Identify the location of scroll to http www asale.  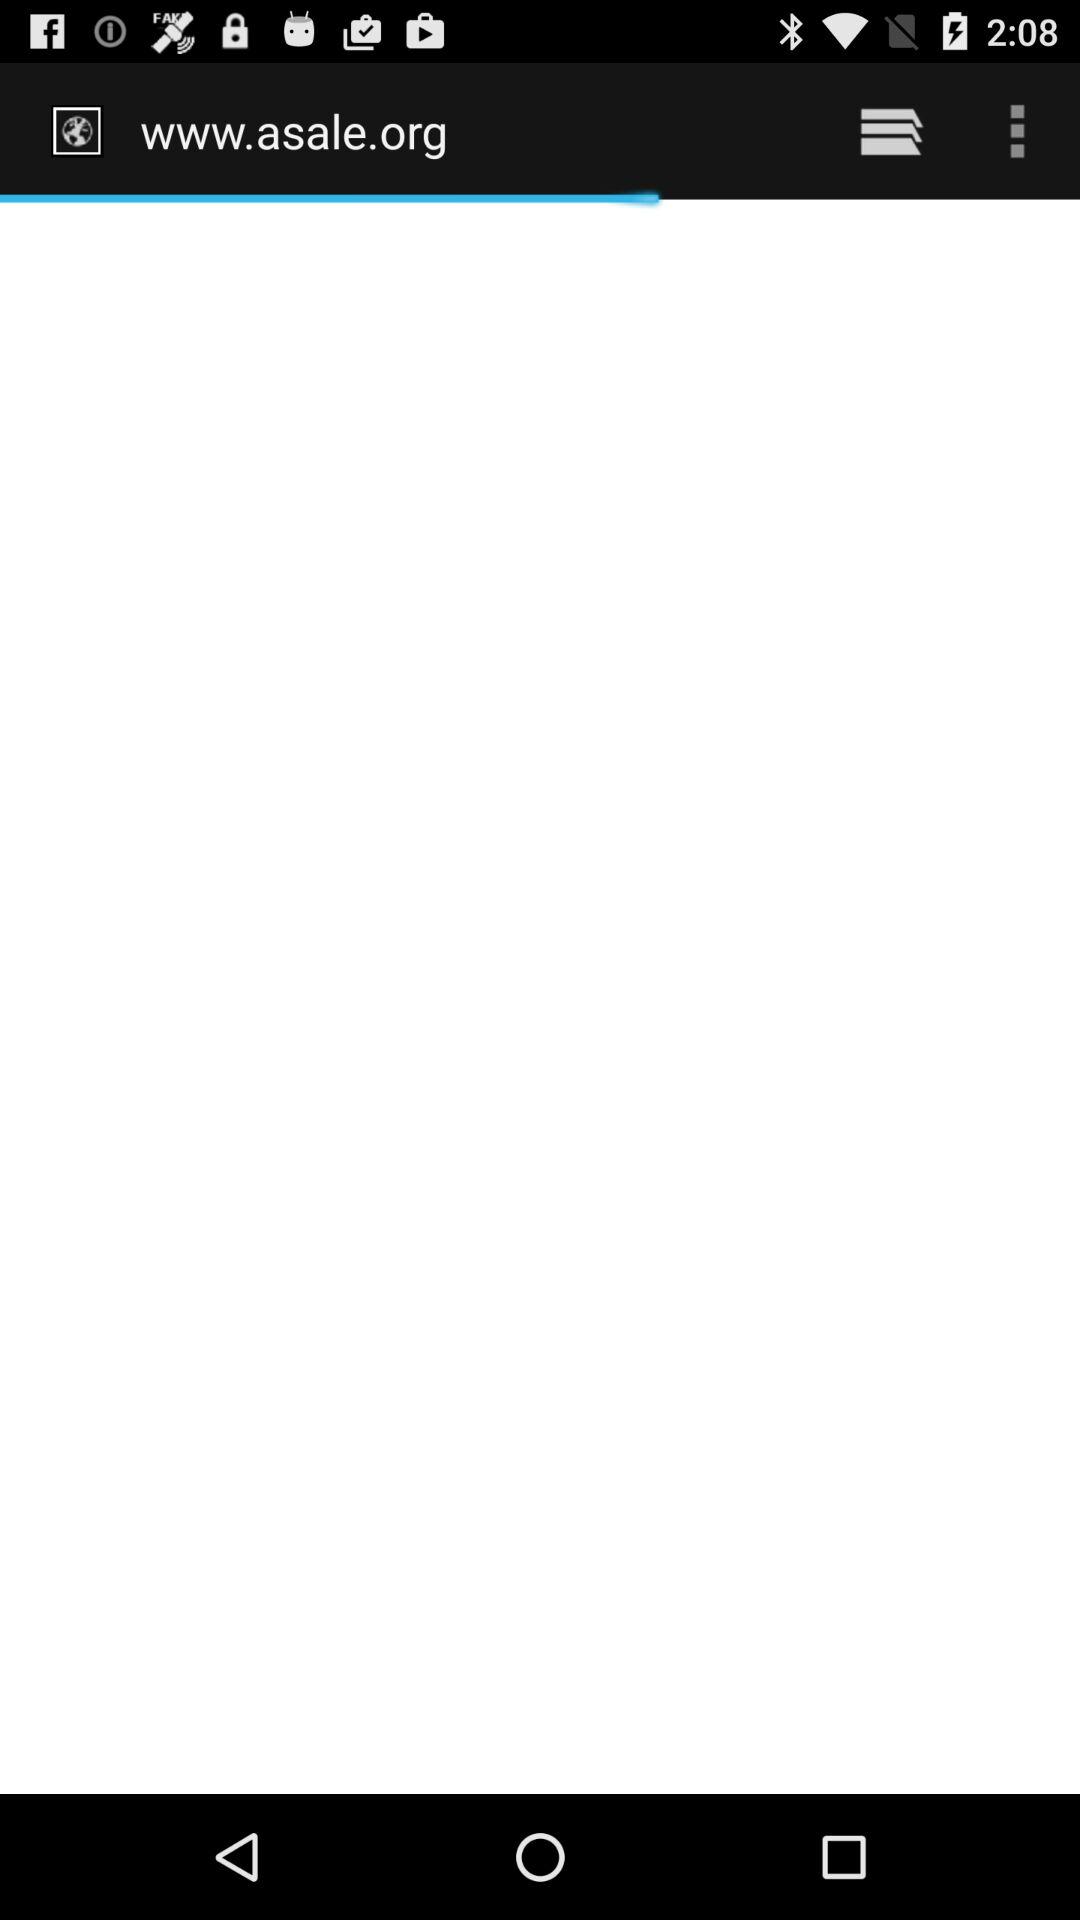
(472, 130).